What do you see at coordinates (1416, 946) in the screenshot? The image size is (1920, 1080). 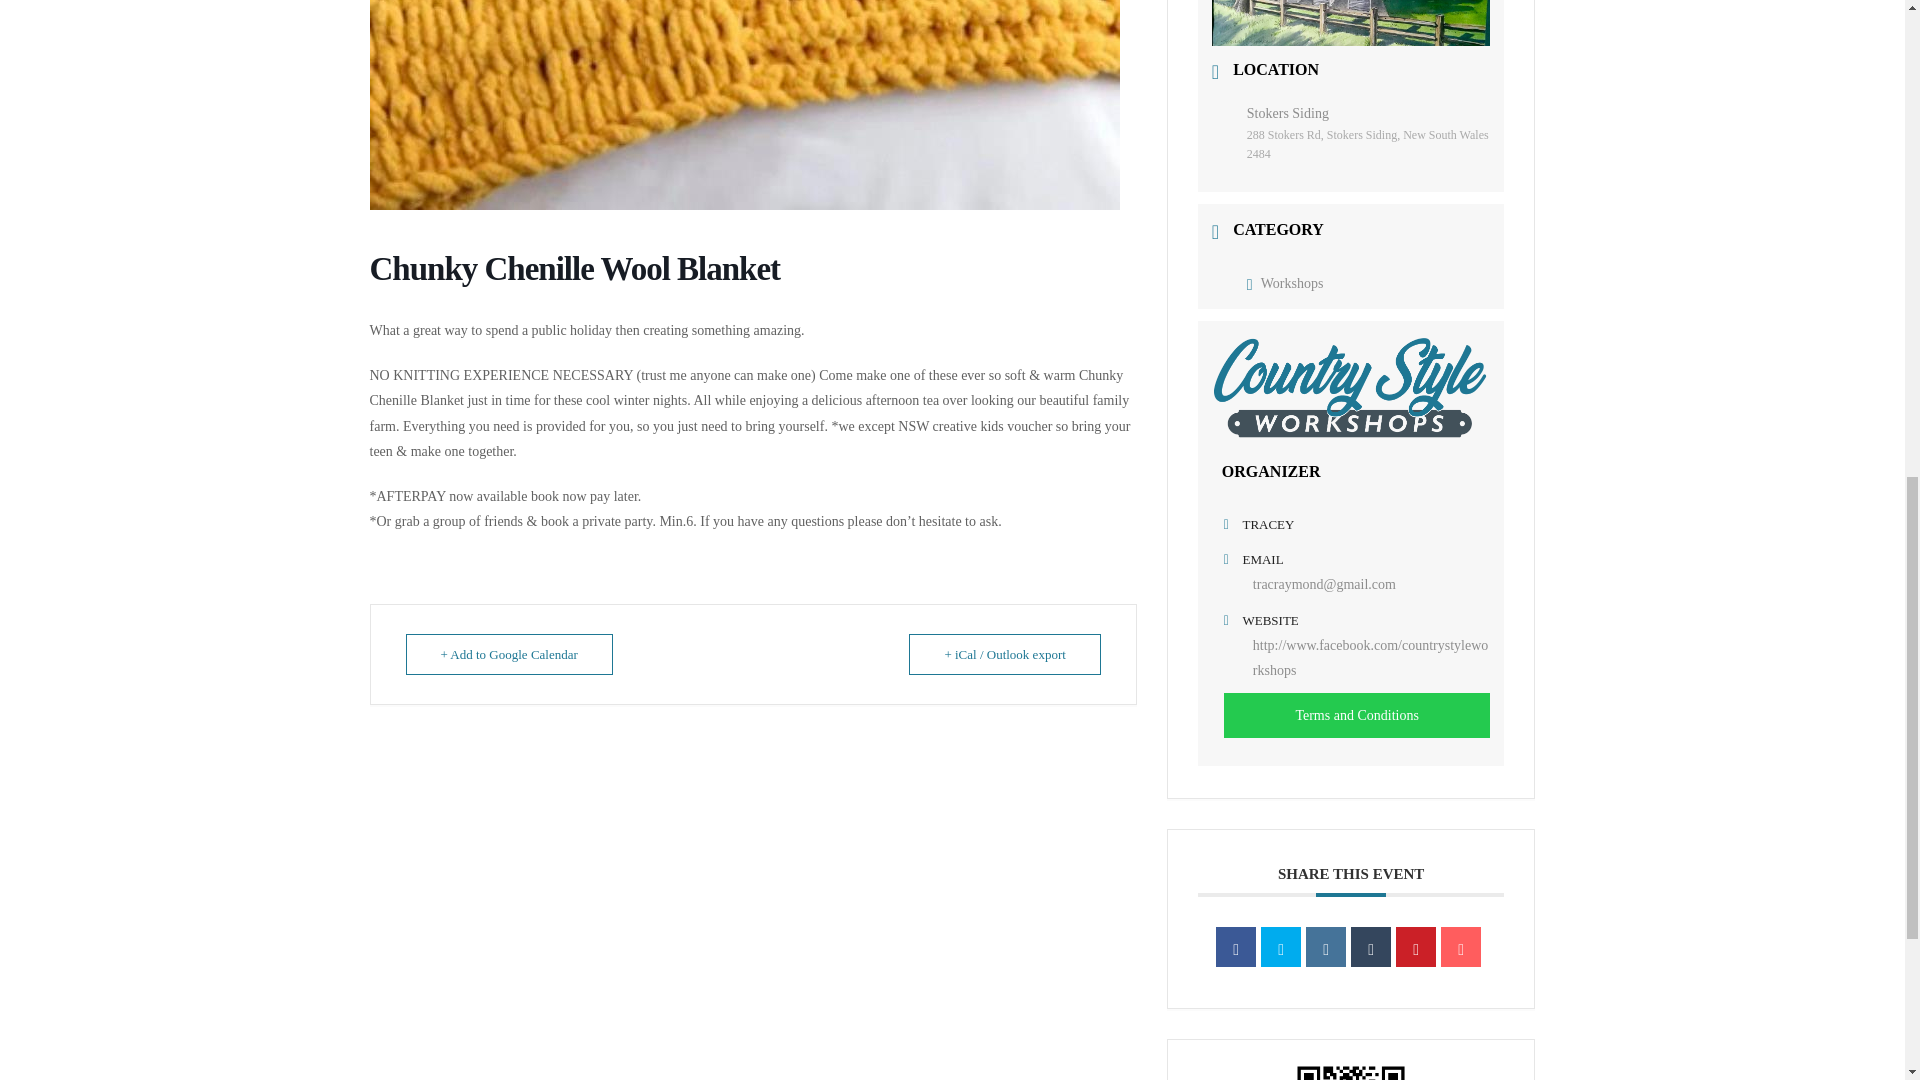 I see `Share on Pinterest` at bounding box center [1416, 946].